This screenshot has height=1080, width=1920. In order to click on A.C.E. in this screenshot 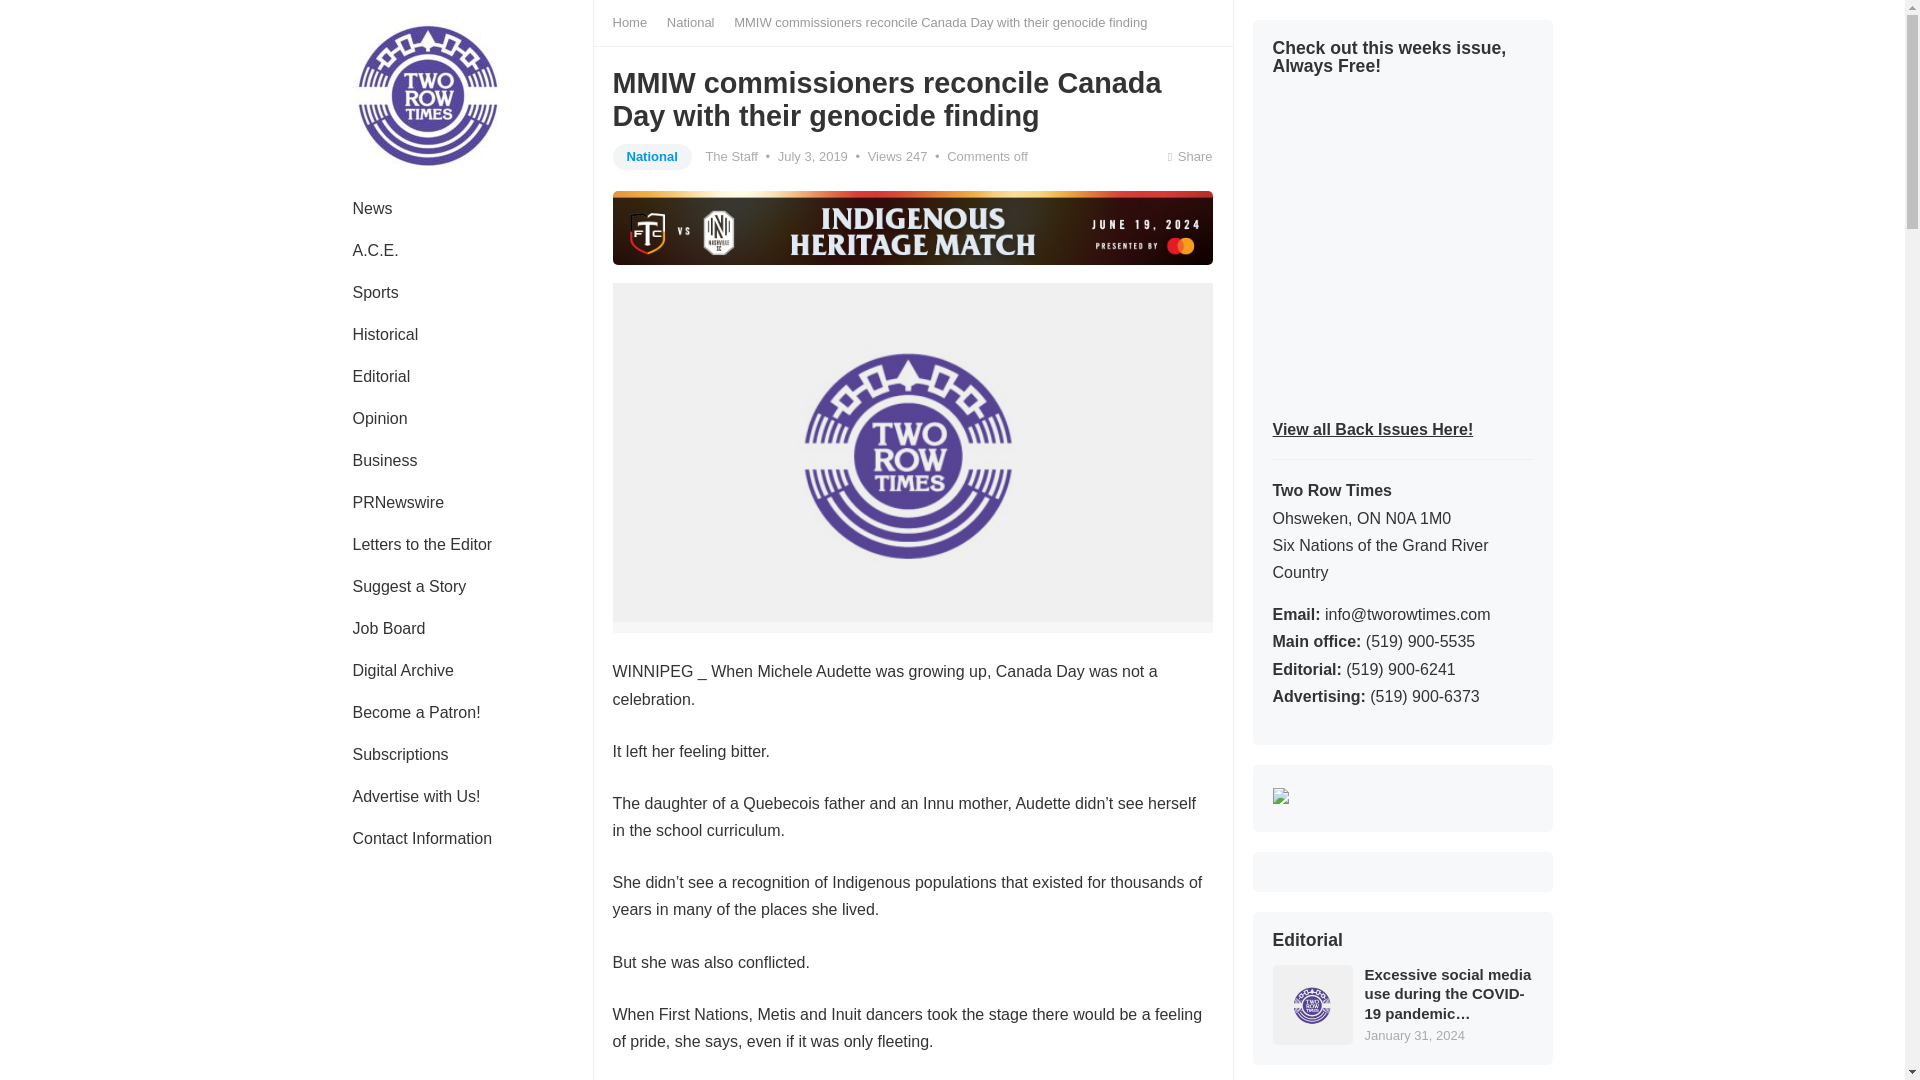, I will do `click(375, 251)`.